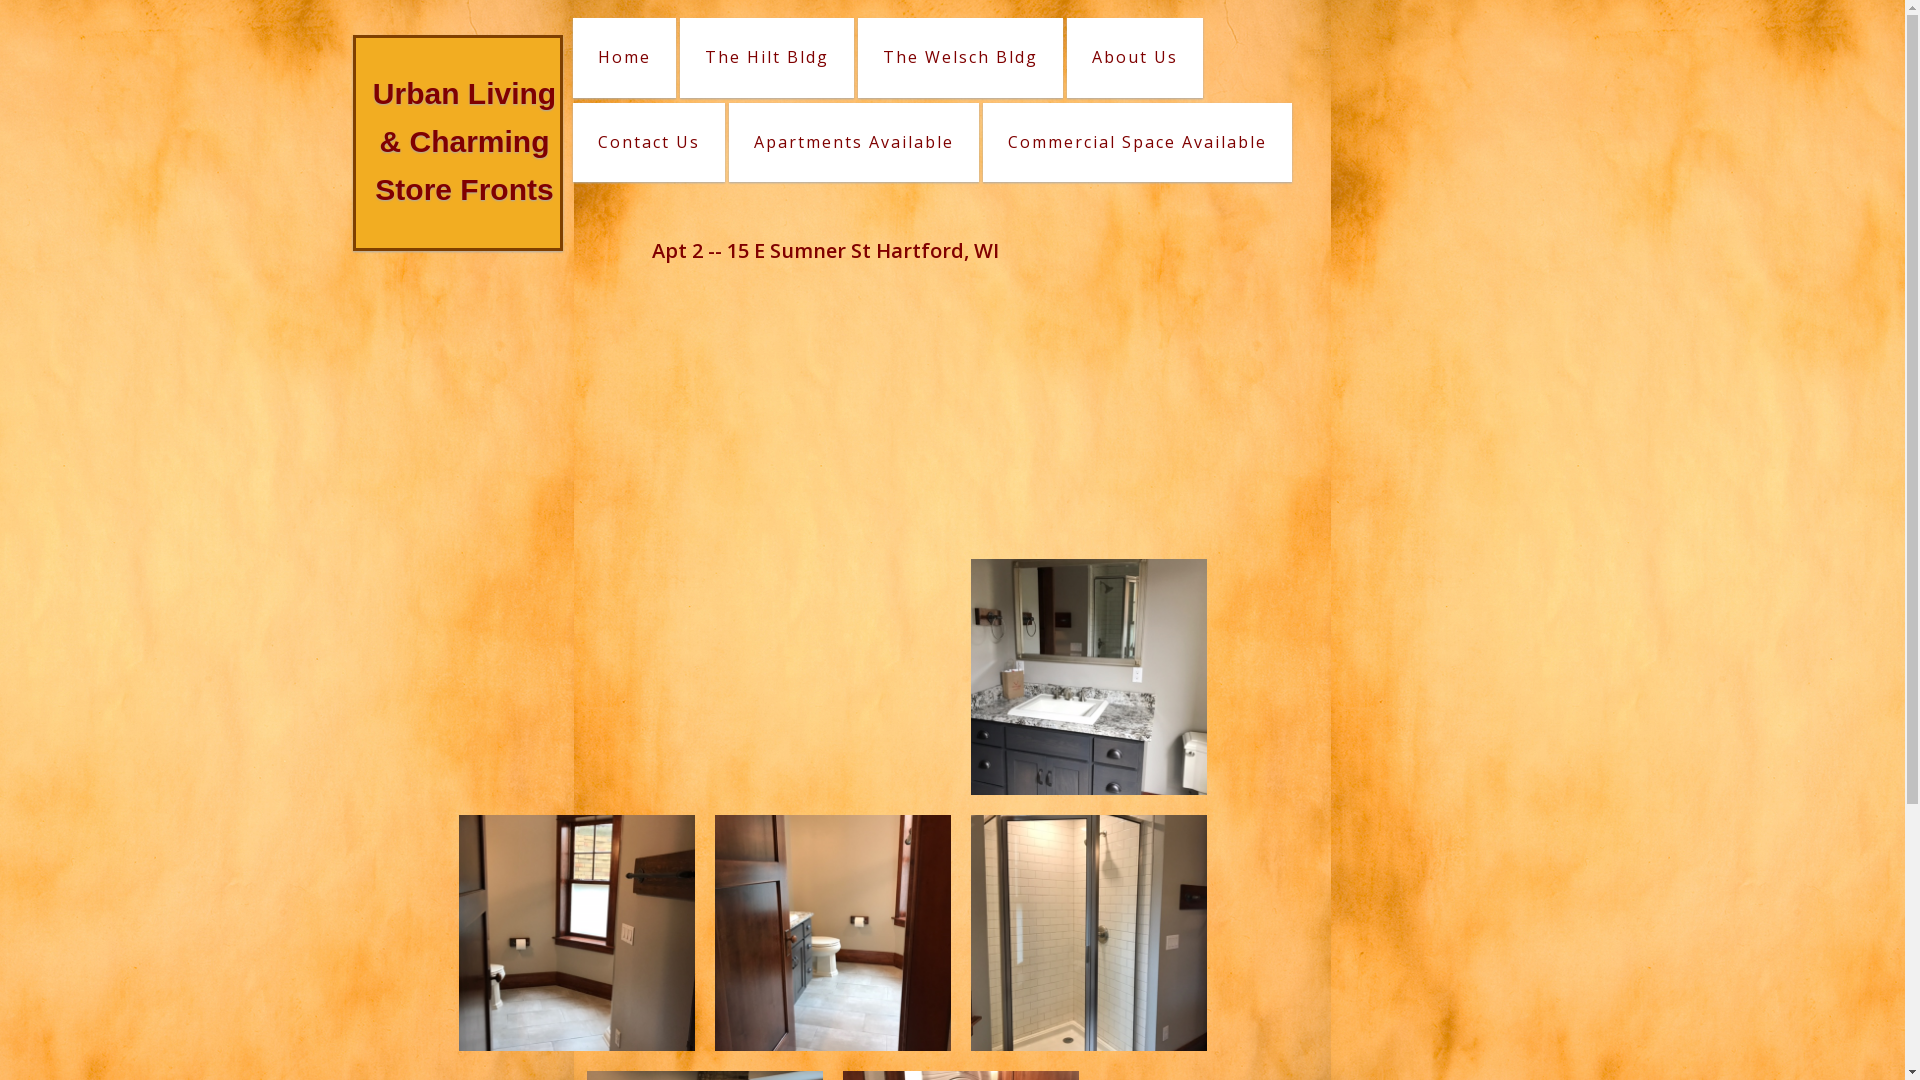  I want to click on Apt 2 Bathroom, so click(832, 933).